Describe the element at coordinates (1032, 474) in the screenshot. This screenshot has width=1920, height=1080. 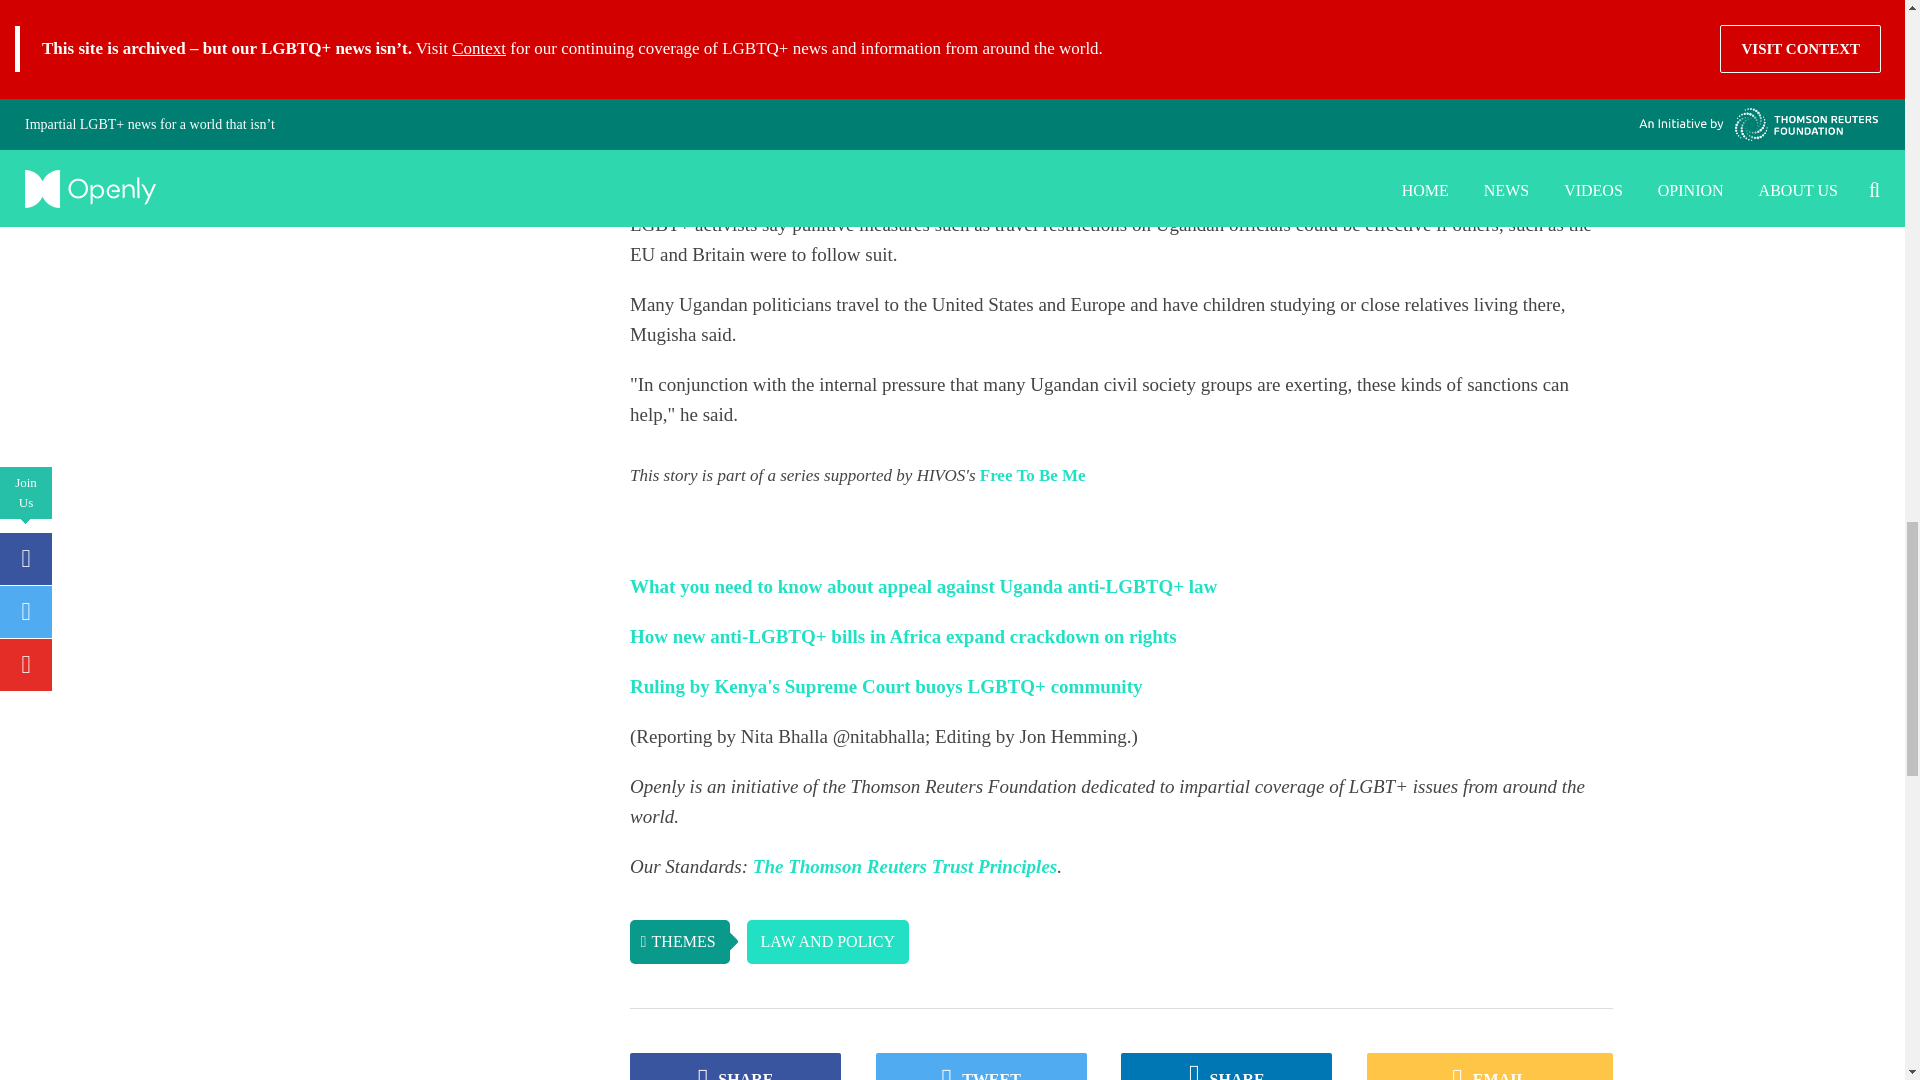
I see `Free To Be Me` at that location.